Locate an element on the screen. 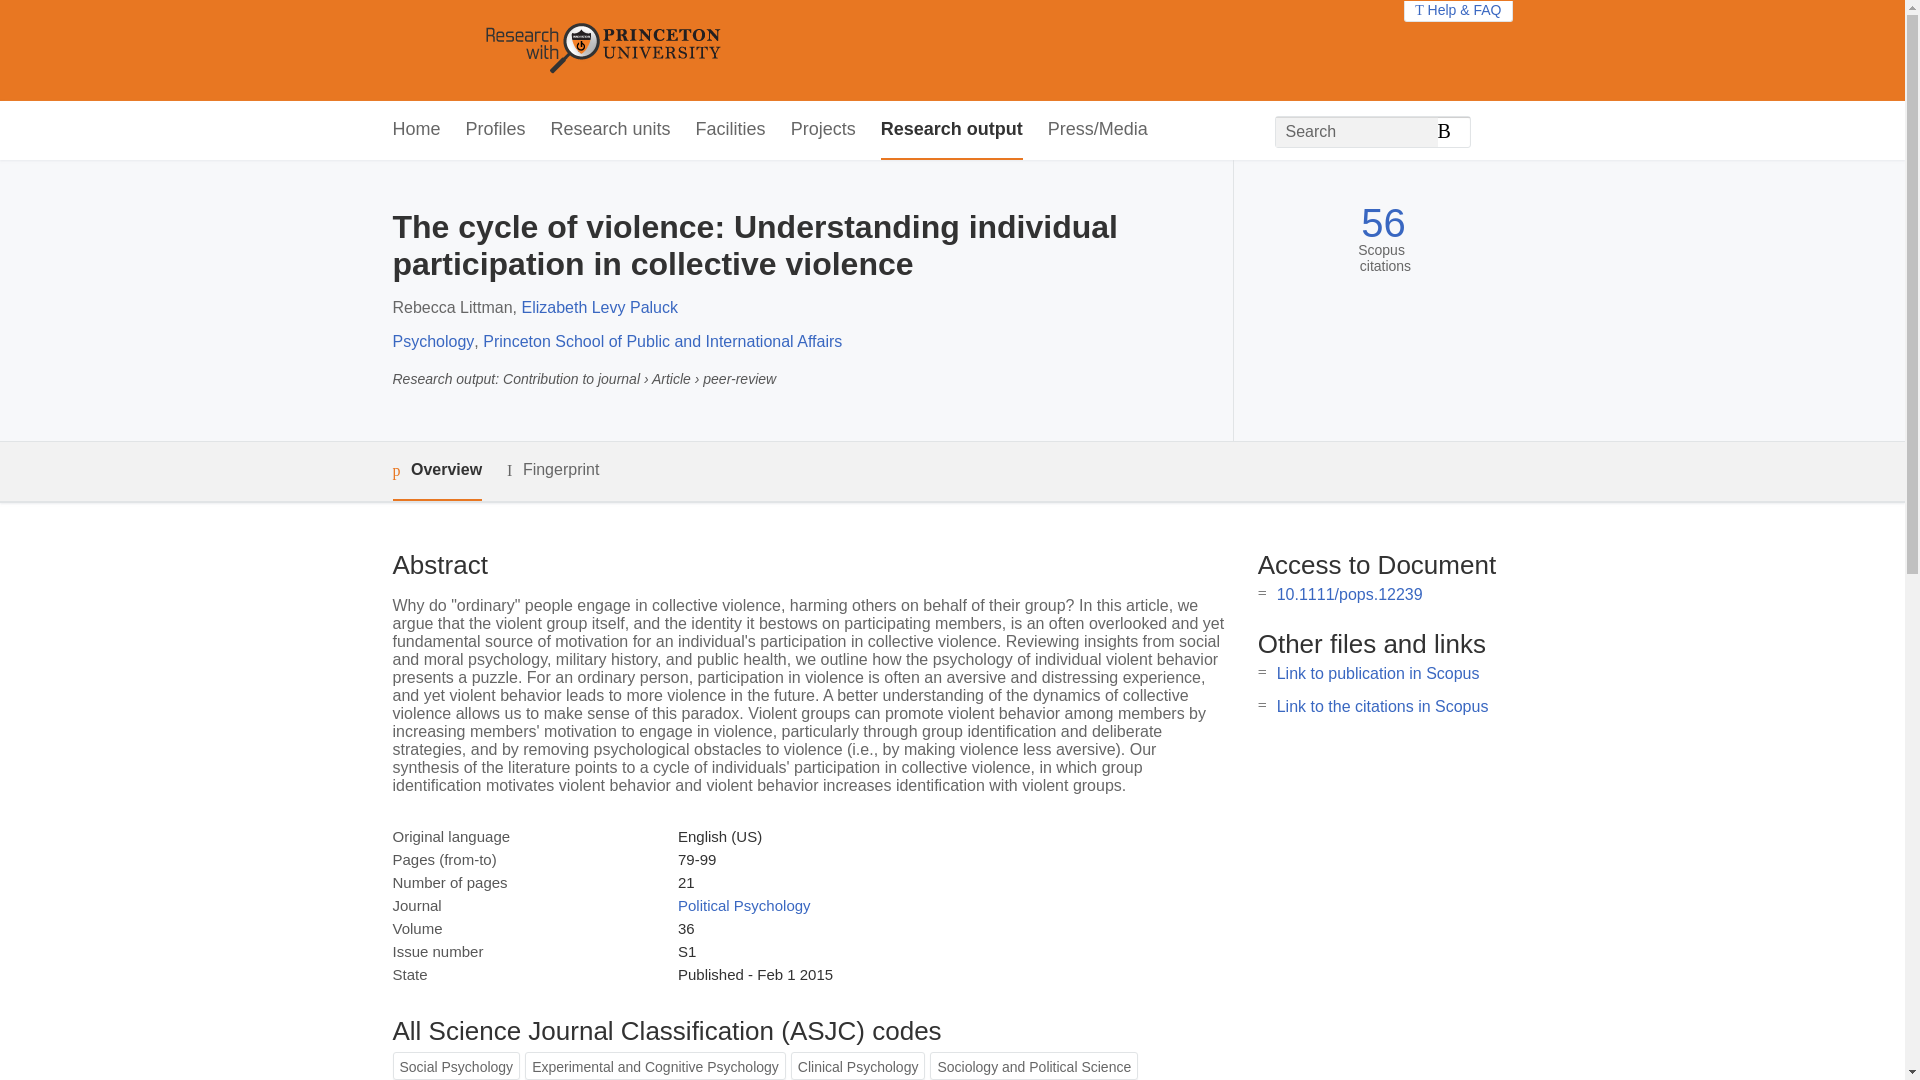 This screenshot has height=1080, width=1920. Princeton School of Public and International Affairs is located at coordinates (662, 340).